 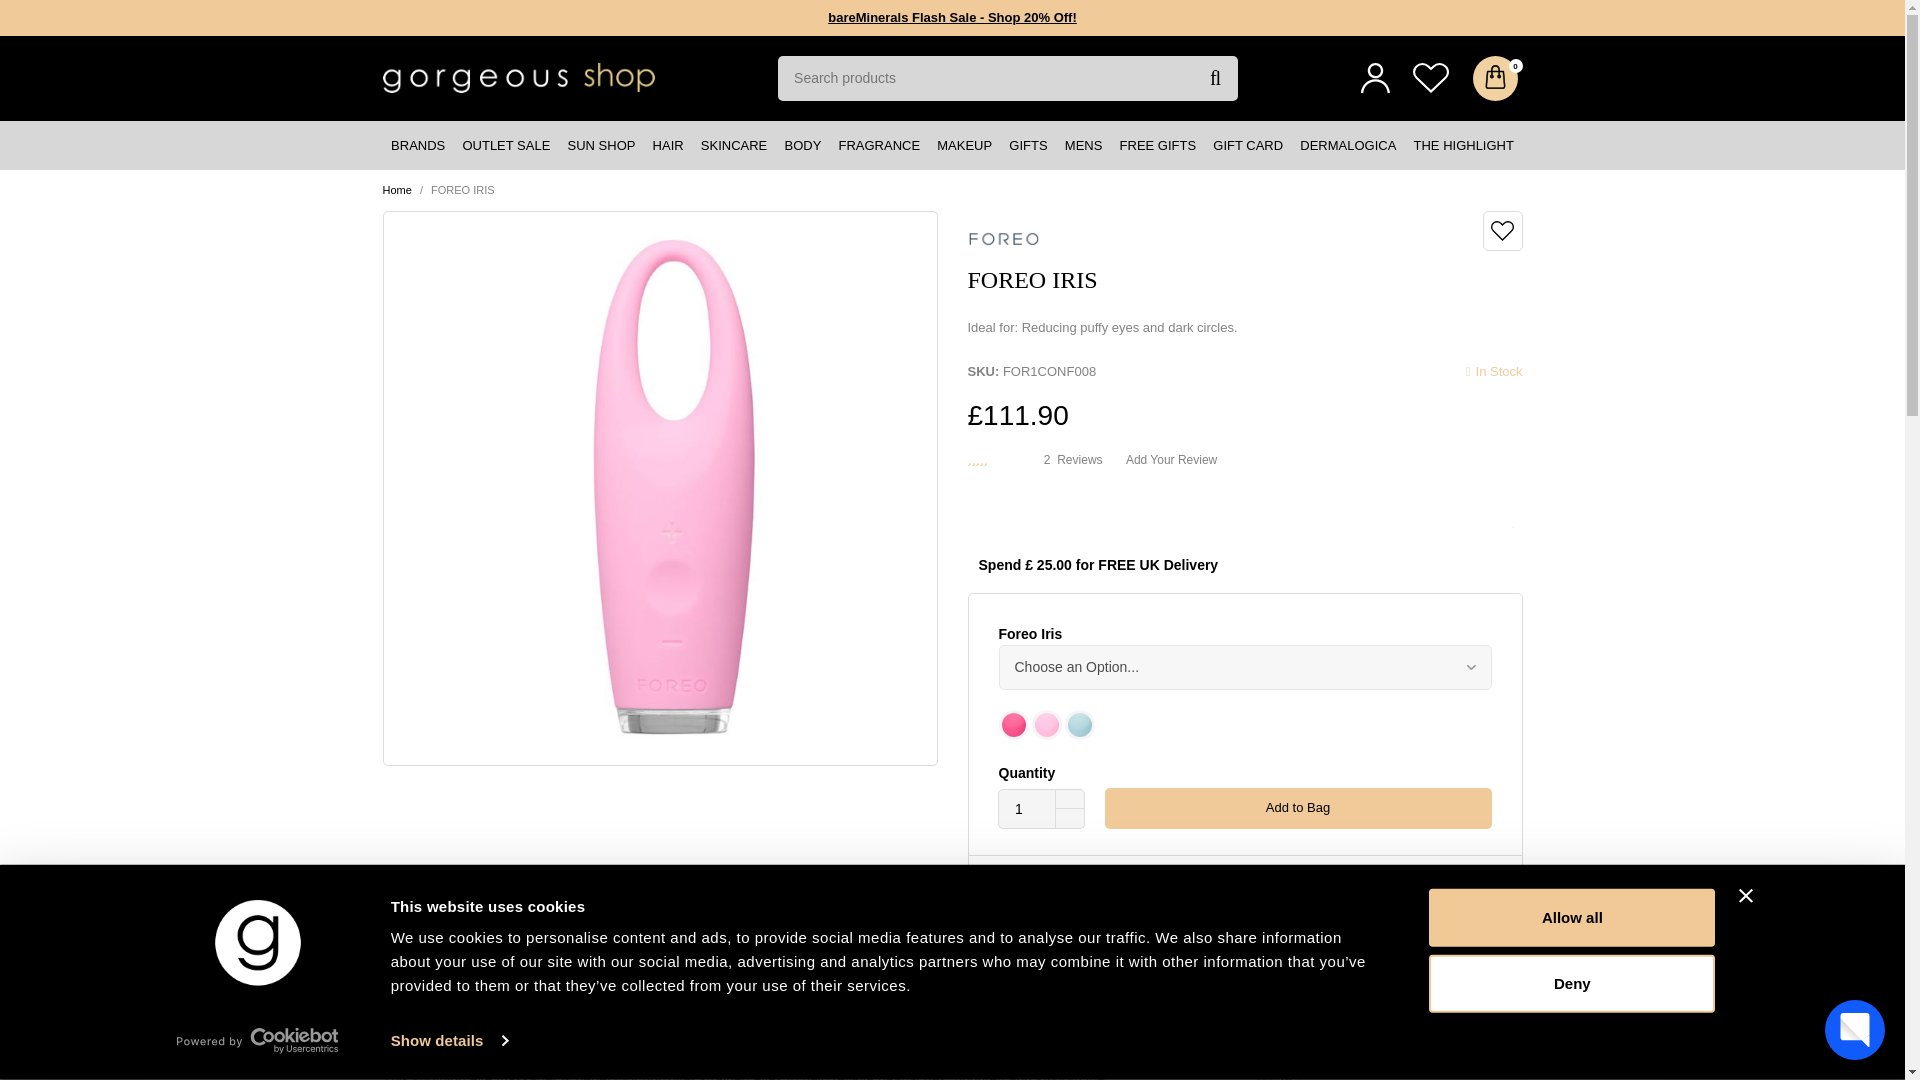 What do you see at coordinates (448, 1041) in the screenshot?
I see `Show details` at bounding box center [448, 1041].